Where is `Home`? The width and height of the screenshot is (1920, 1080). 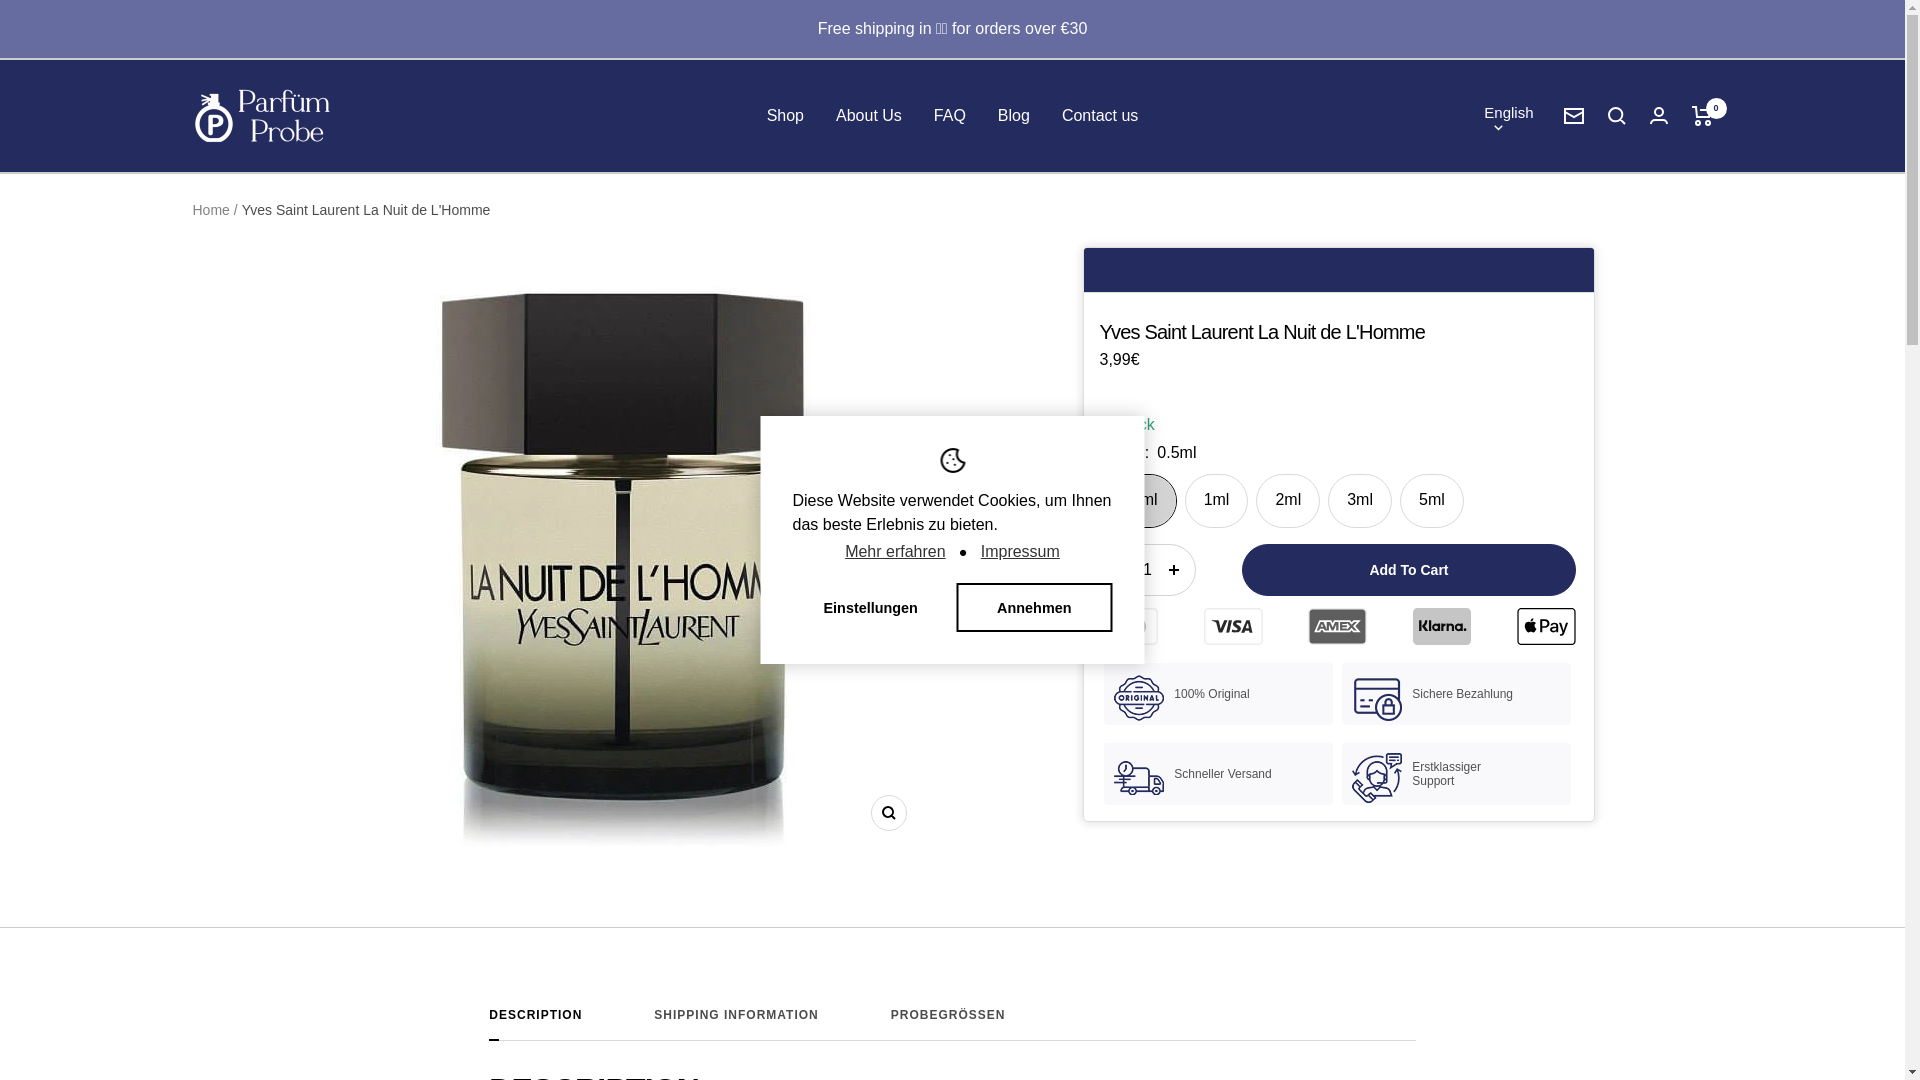 Home is located at coordinates (210, 210).